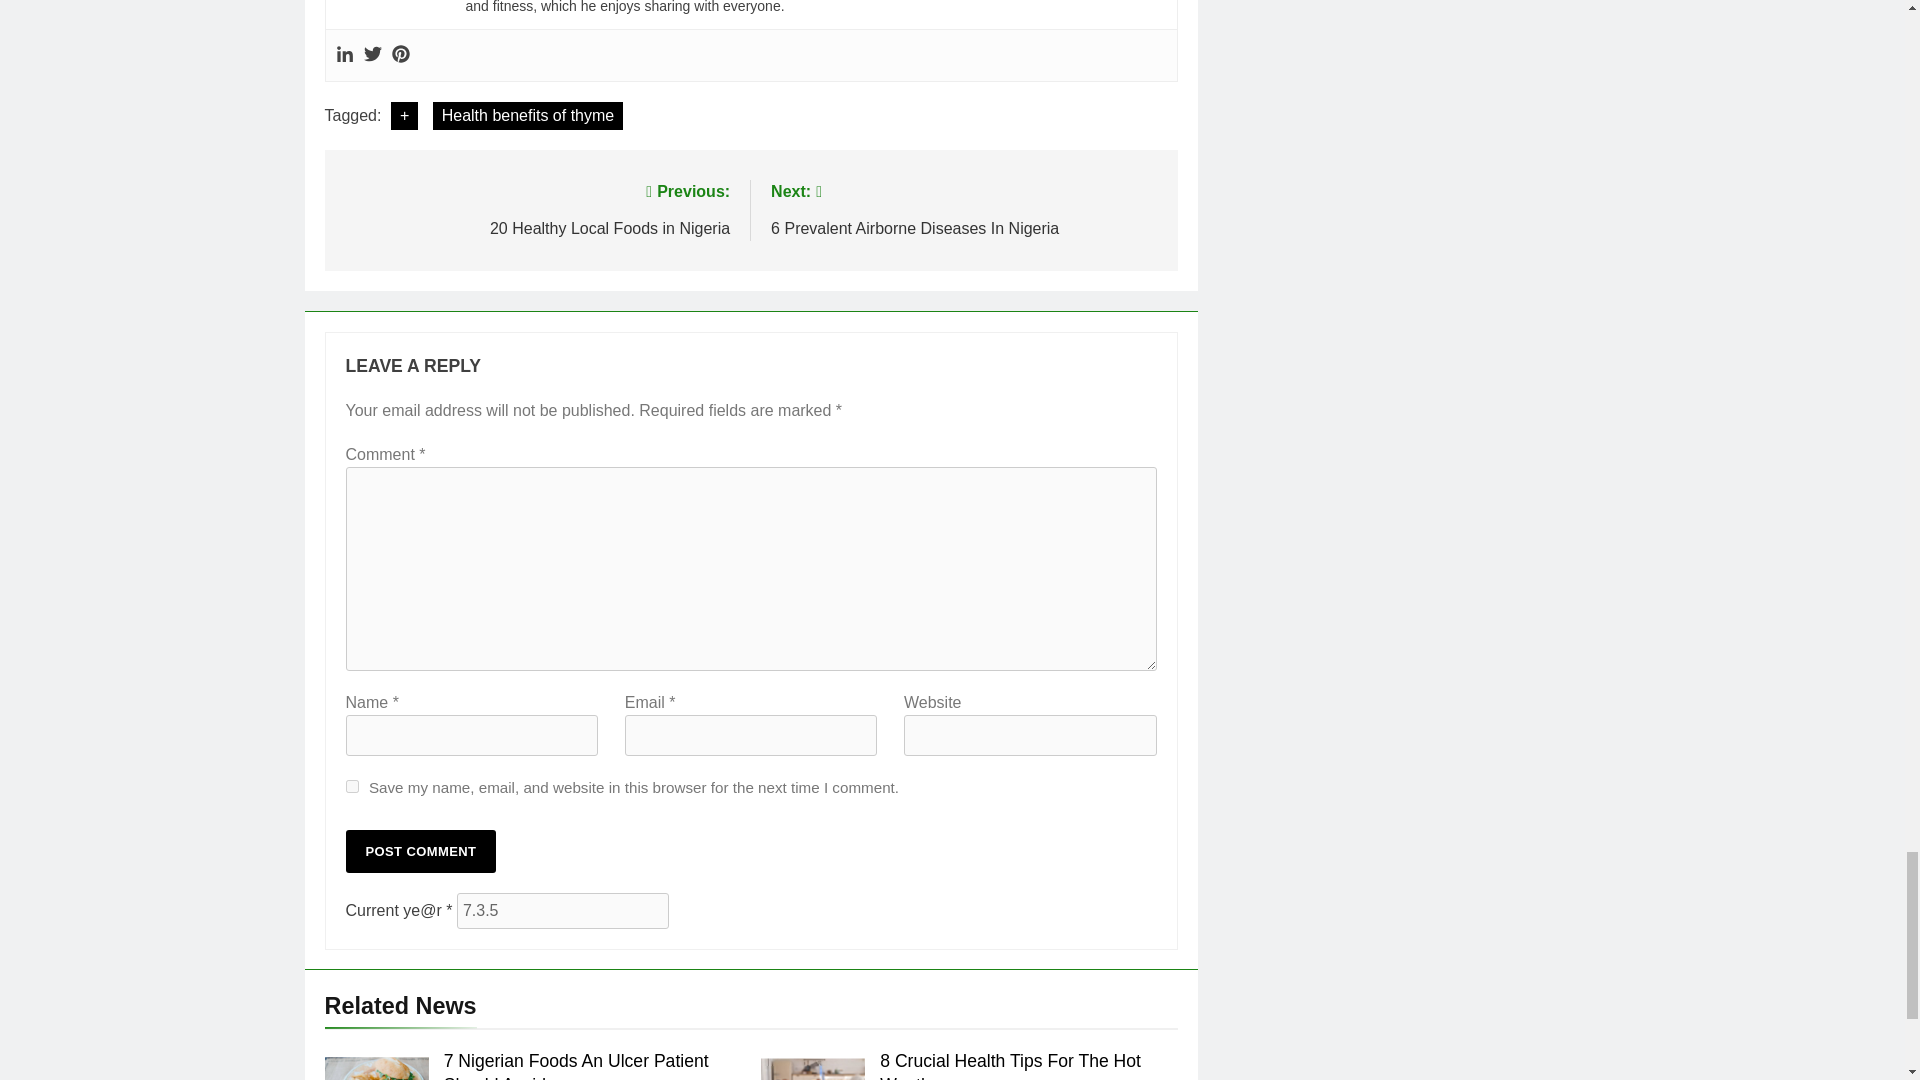 The width and height of the screenshot is (1920, 1080). What do you see at coordinates (352, 786) in the screenshot?
I see `yes` at bounding box center [352, 786].